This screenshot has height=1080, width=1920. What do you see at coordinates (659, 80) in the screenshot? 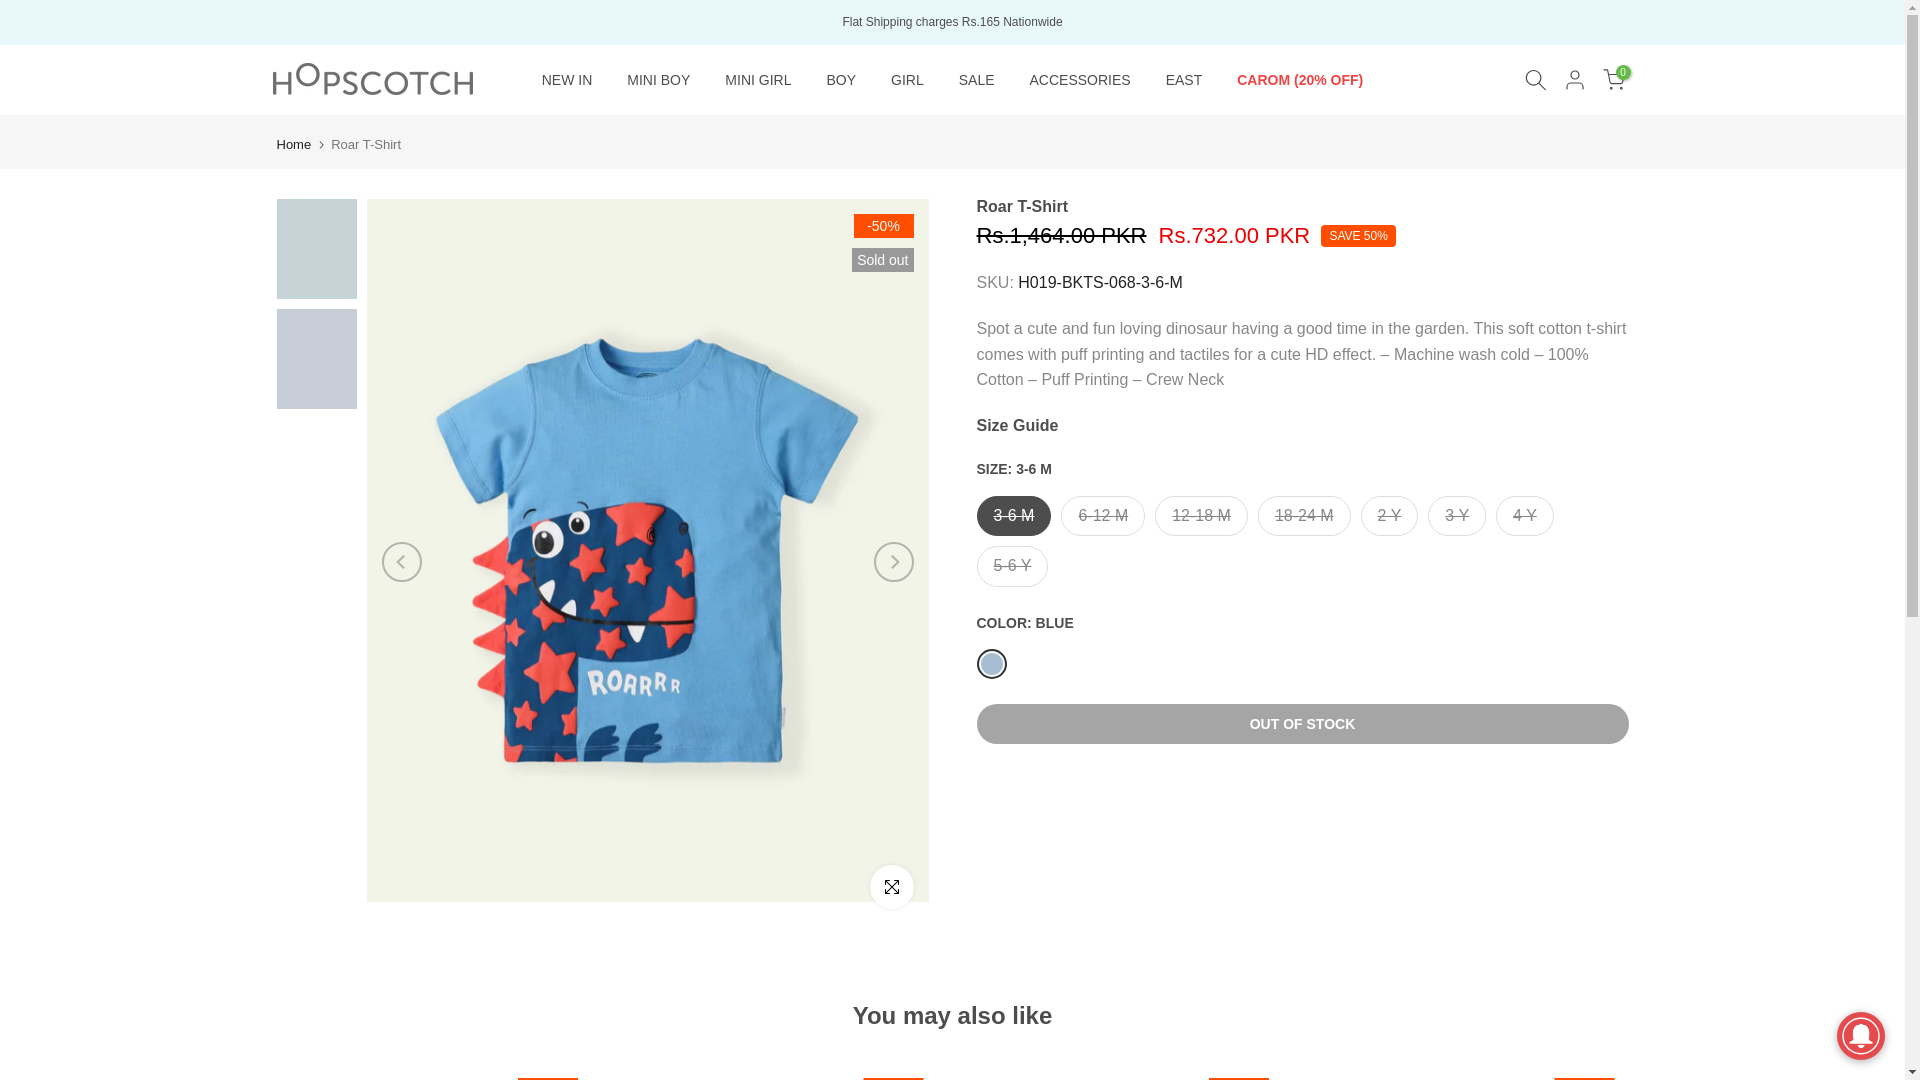
I see `MINI BOY` at bounding box center [659, 80].